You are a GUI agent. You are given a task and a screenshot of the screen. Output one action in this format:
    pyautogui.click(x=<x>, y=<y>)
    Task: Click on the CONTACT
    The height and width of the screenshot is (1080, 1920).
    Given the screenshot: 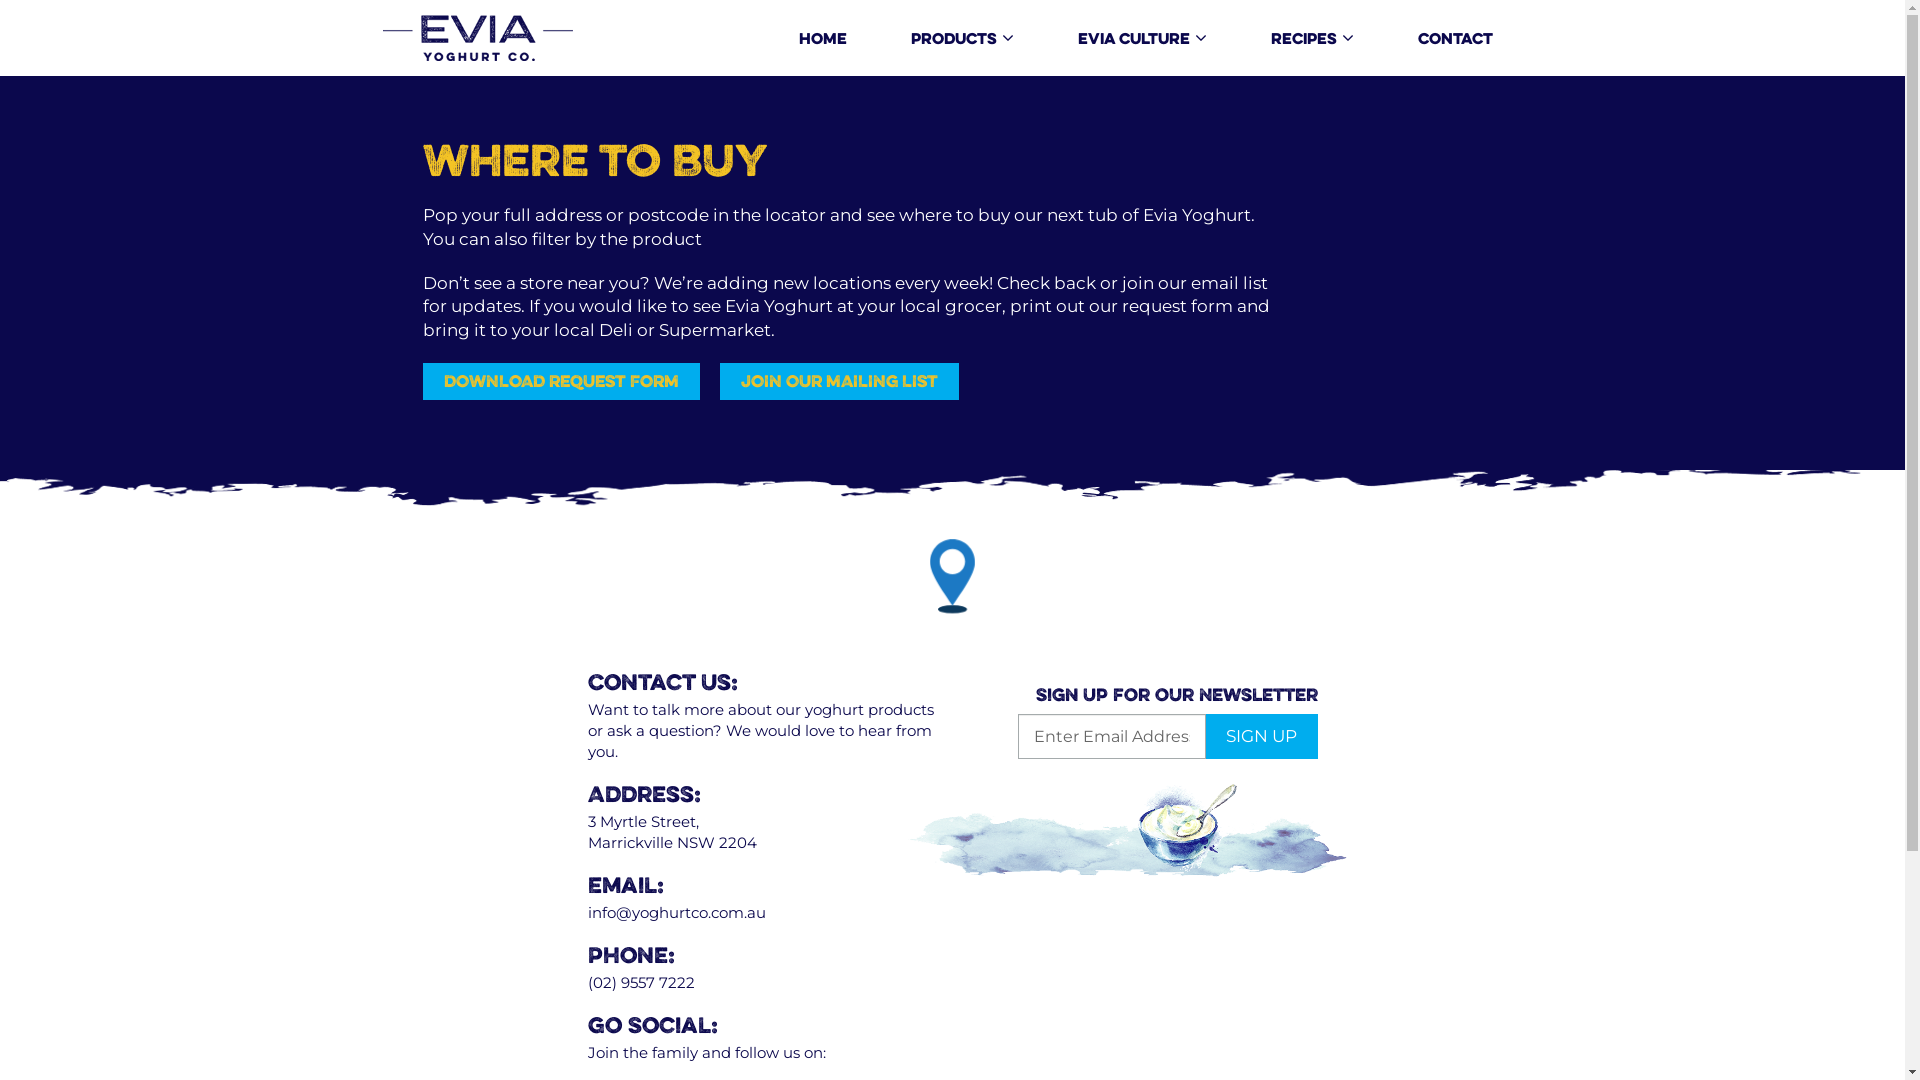 What is the action you would take?
    pyautogui.click(x=1456, y=40)
    